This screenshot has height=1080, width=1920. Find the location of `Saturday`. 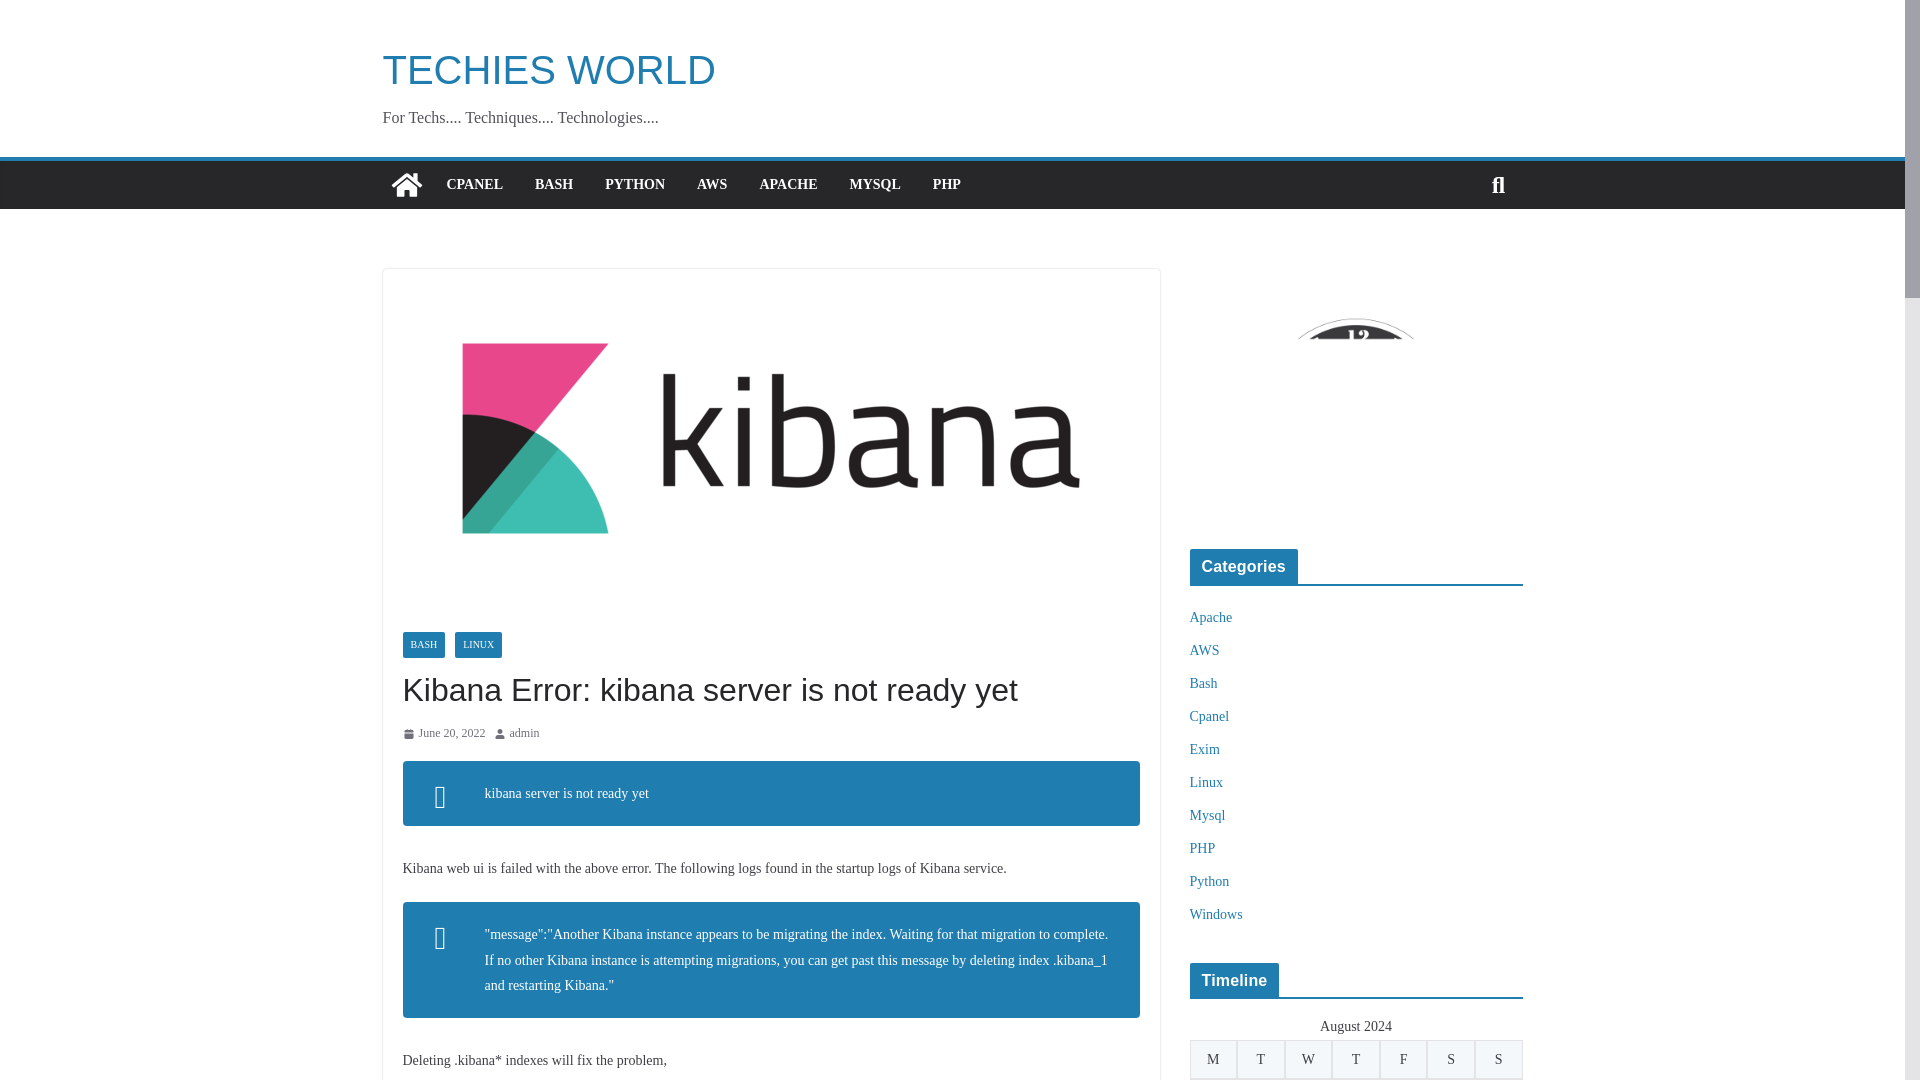

Saturday is located at coordinates (1450, 1059).